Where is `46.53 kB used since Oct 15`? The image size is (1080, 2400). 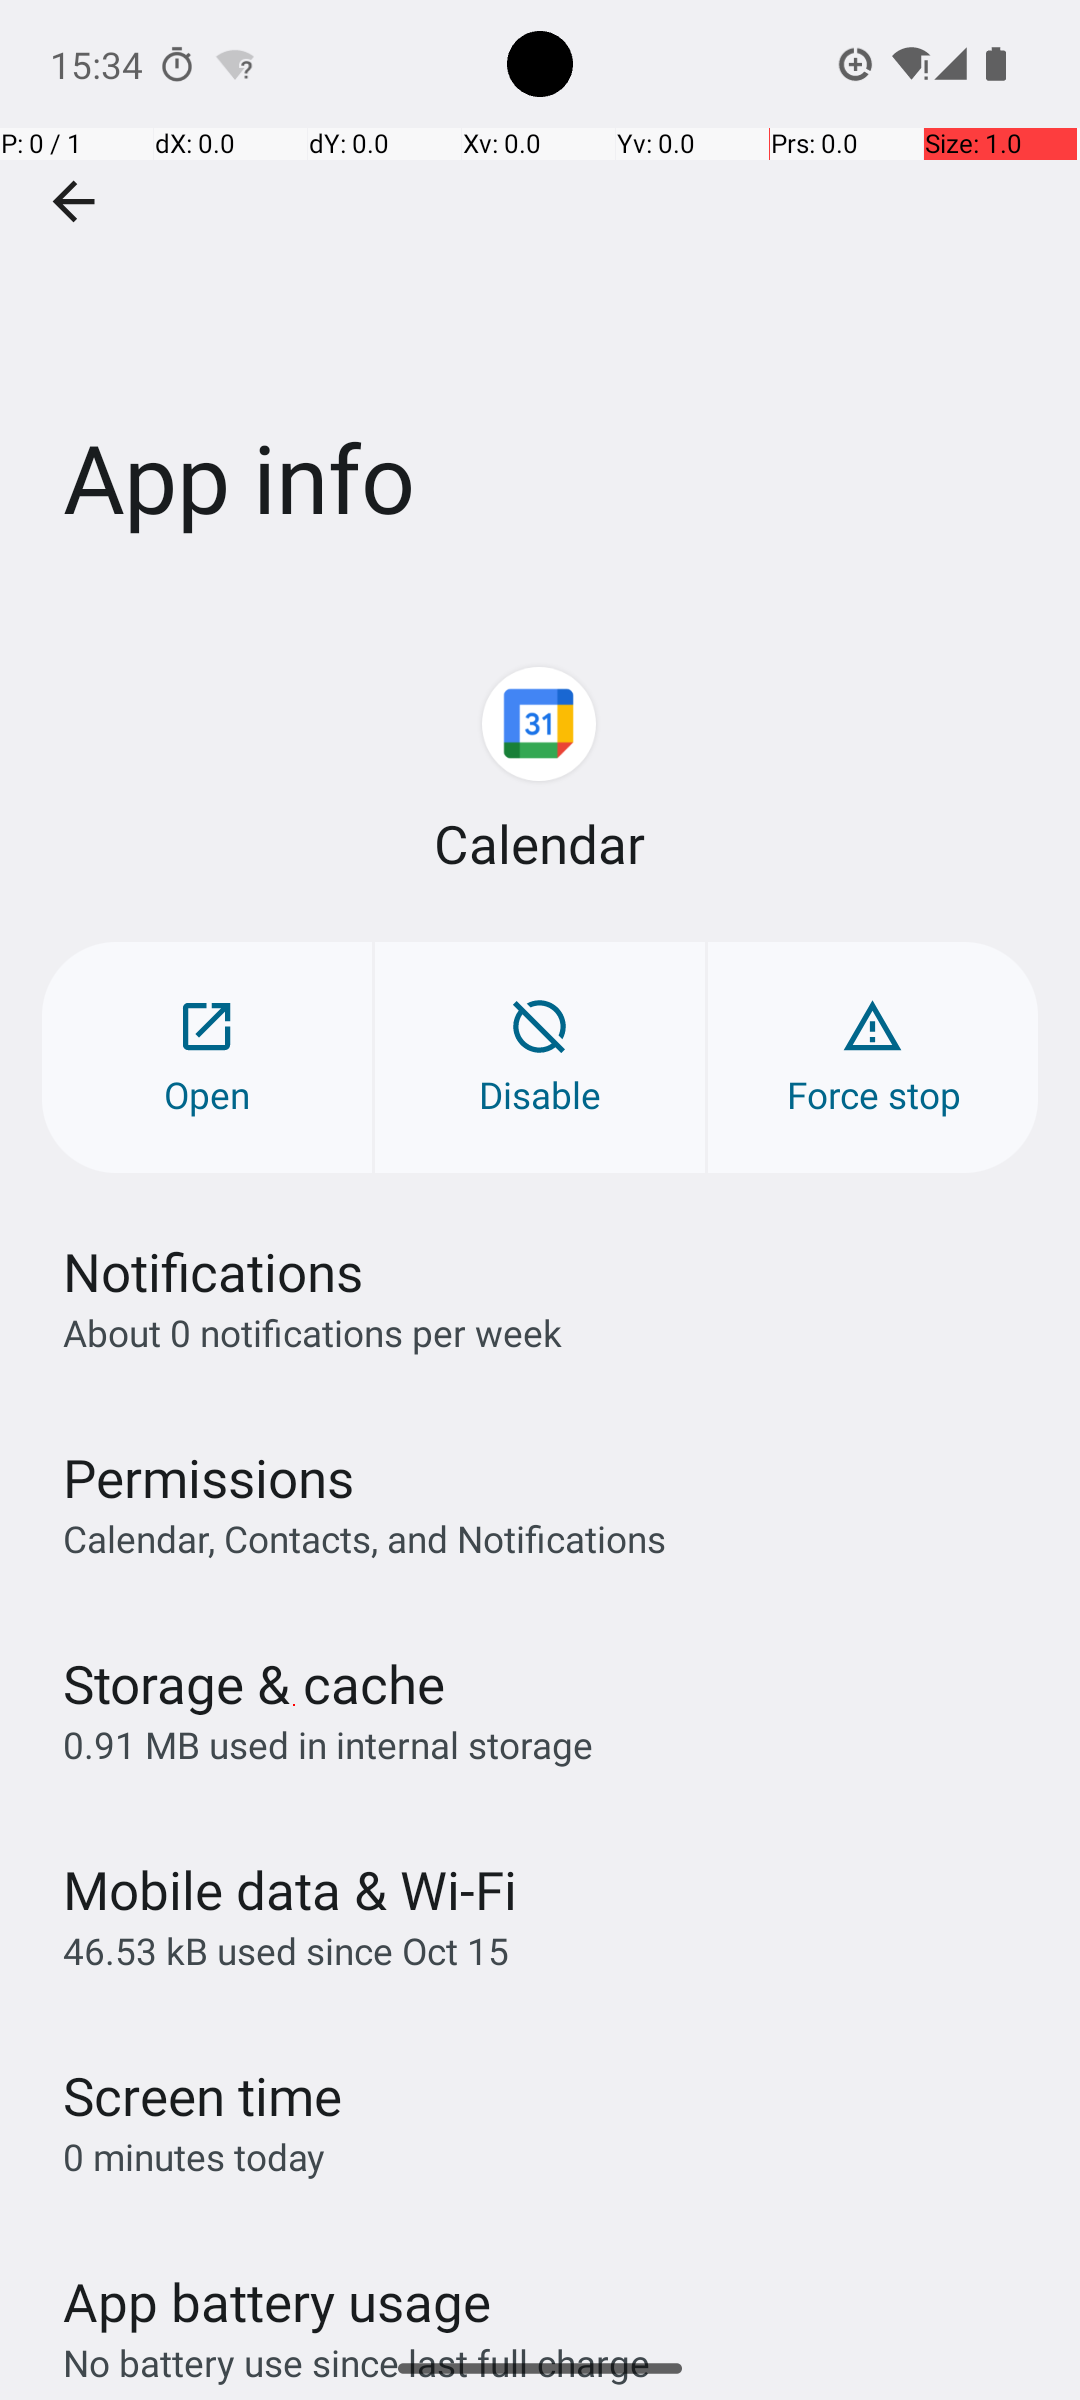 46.53 kB used since Oct 15 is located at coordinates (286, 1950).